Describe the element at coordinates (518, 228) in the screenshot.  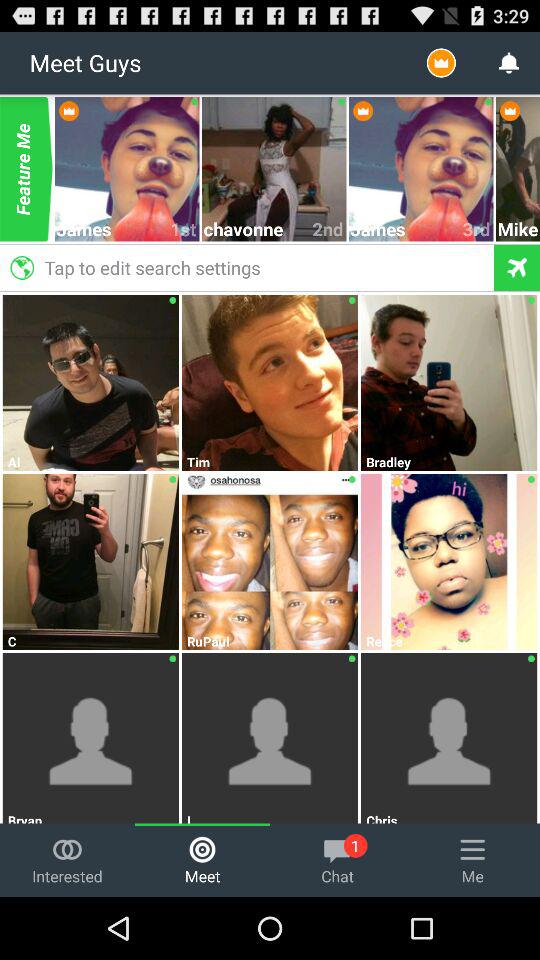
I see `click mike atienzo icon` at that location.